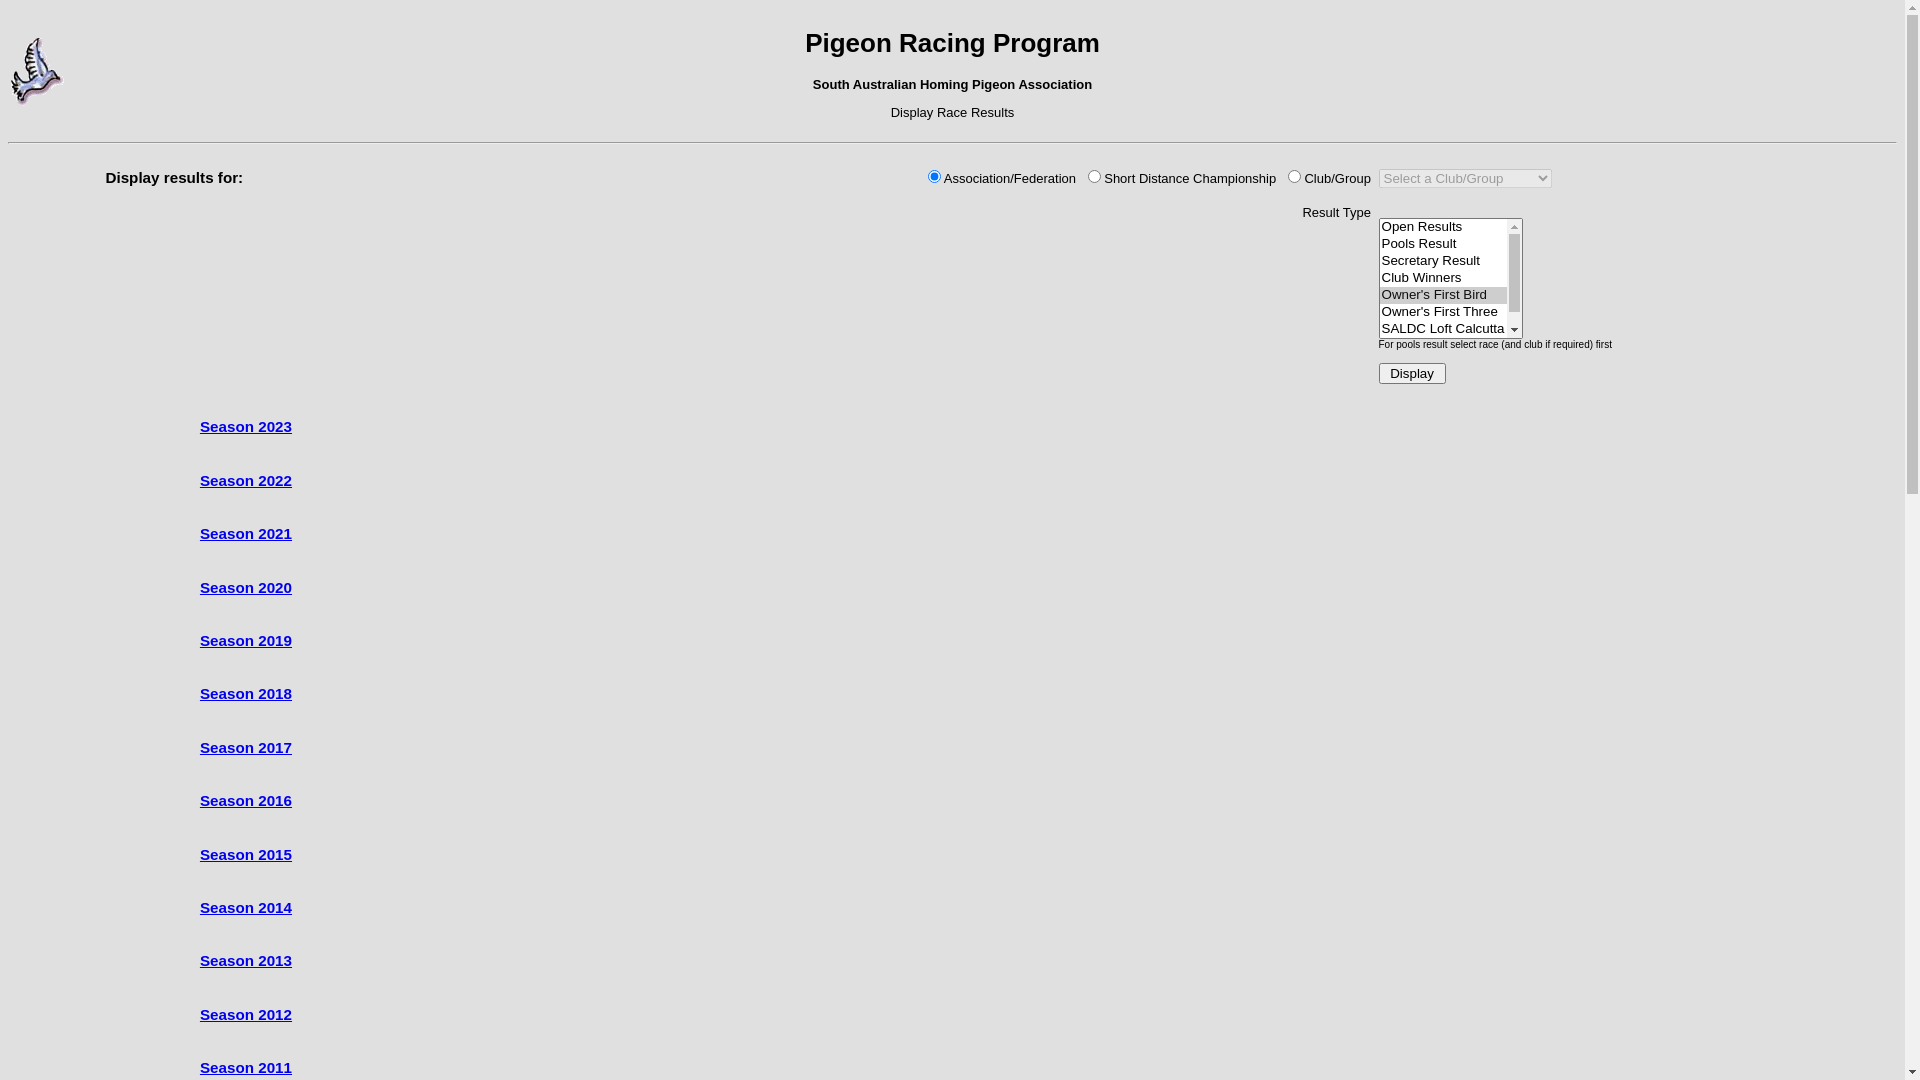 The image size is (1920, 1080). What do you see at coordinates (246, 694) in the screenshot?
I see `Season 2018` at bounding box center [246, 694].